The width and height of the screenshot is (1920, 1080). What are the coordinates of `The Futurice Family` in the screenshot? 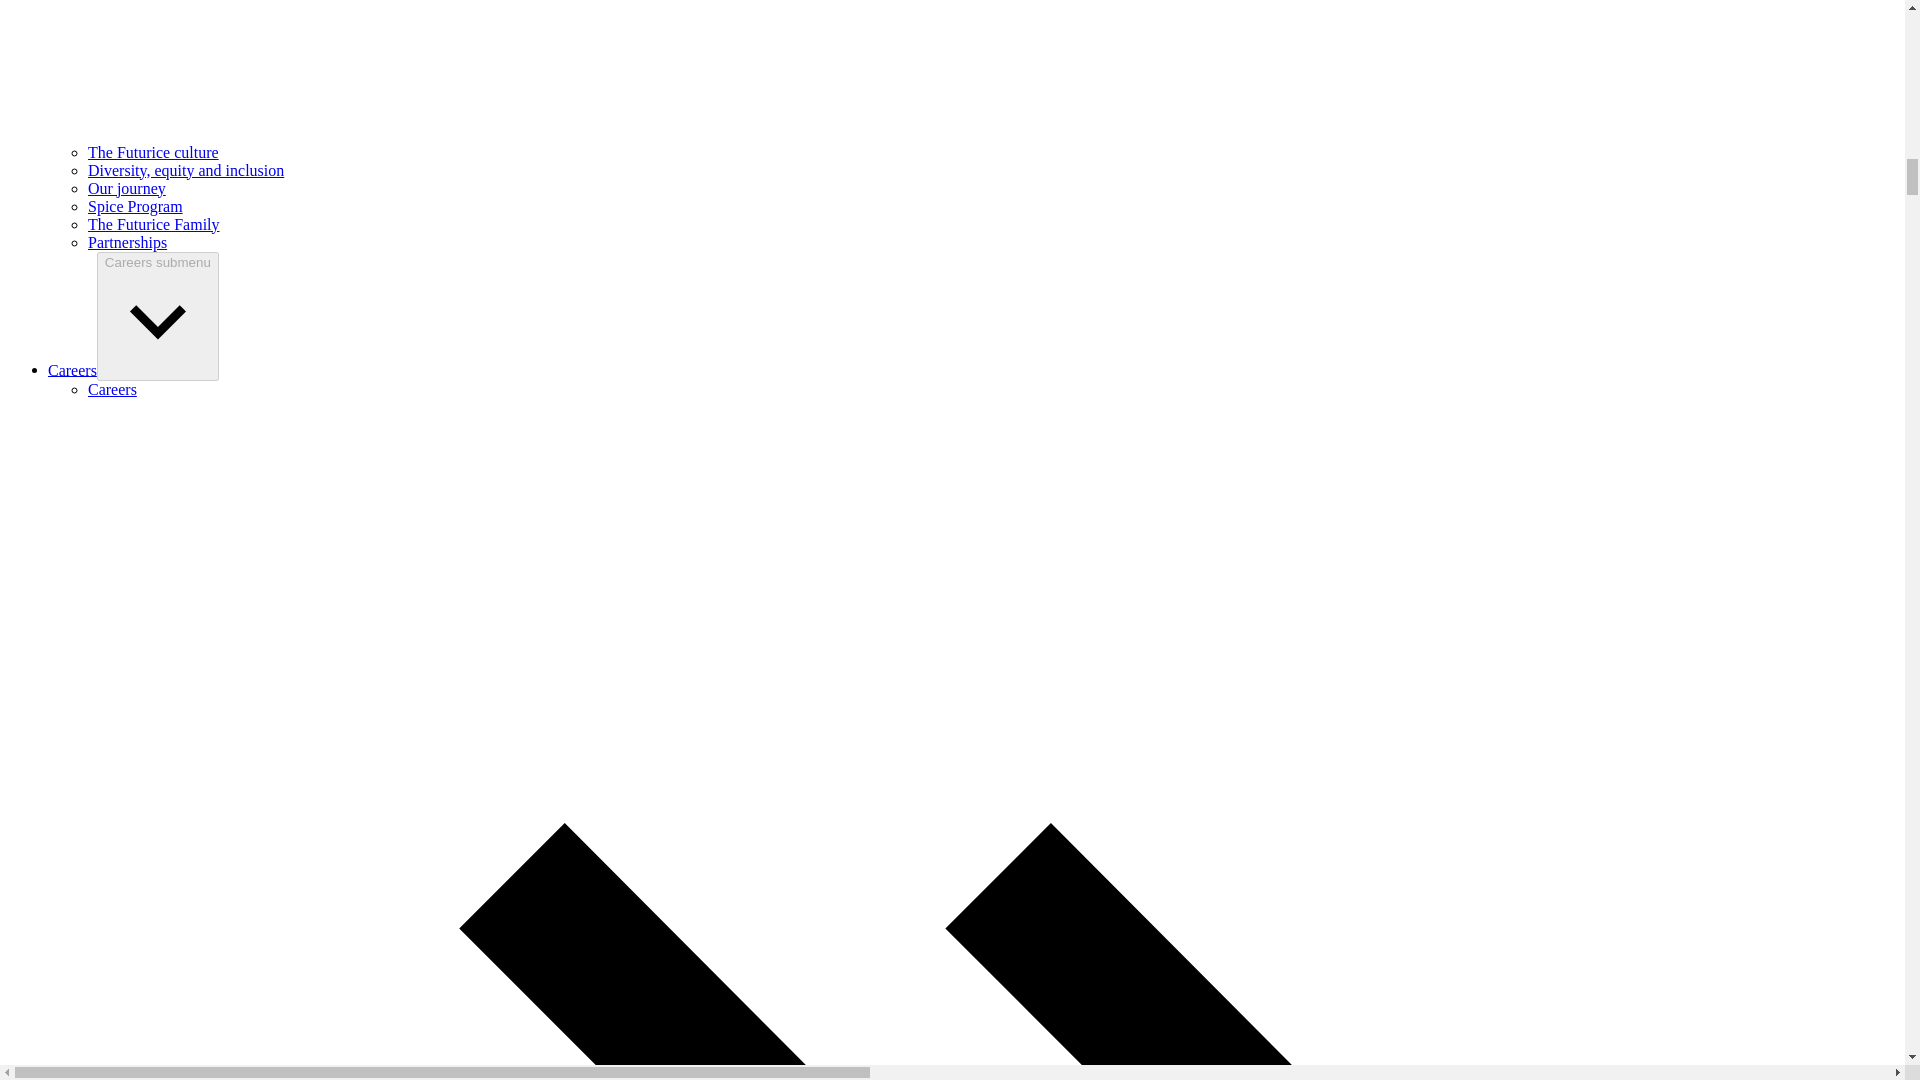 It's located at (154, 224).